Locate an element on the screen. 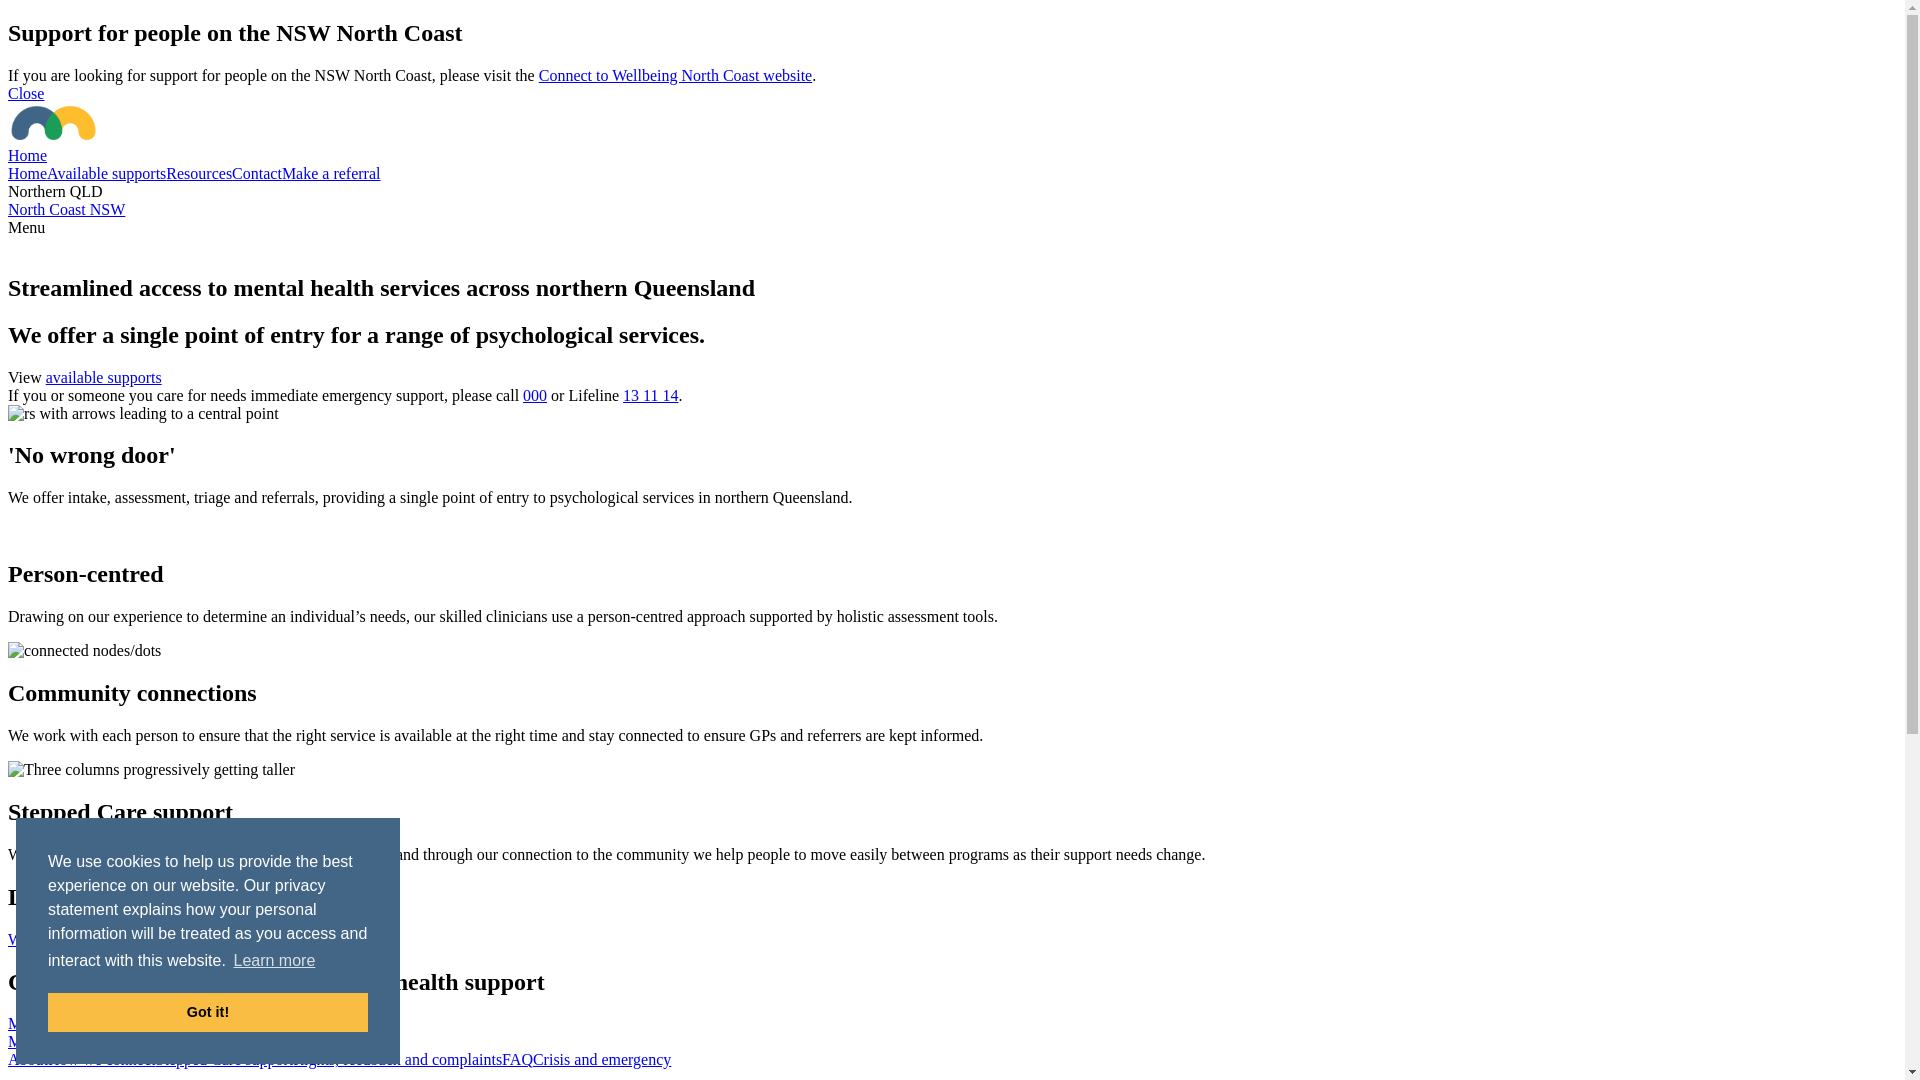 The image size is (1920, 1080). Close is located at coordinates (26, 94).